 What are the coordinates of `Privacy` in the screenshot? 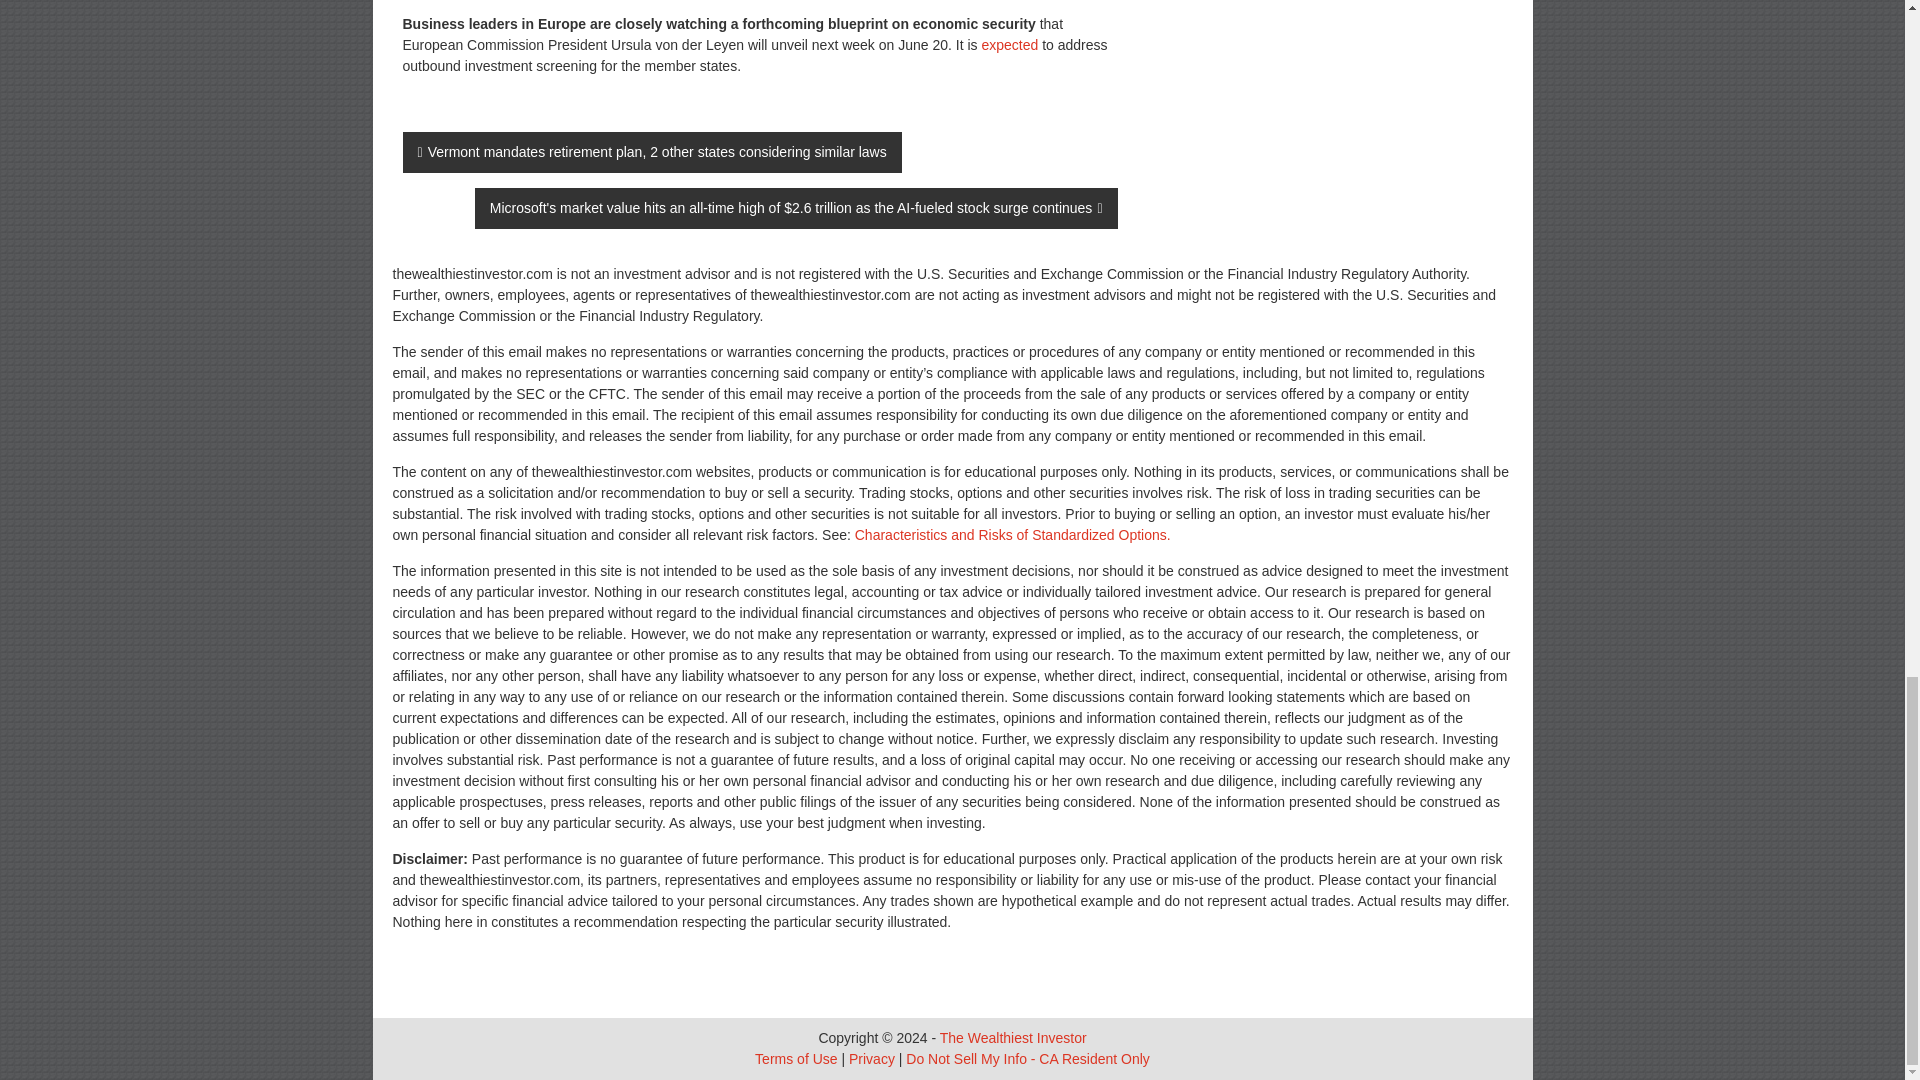 It's located at (871, 1058).